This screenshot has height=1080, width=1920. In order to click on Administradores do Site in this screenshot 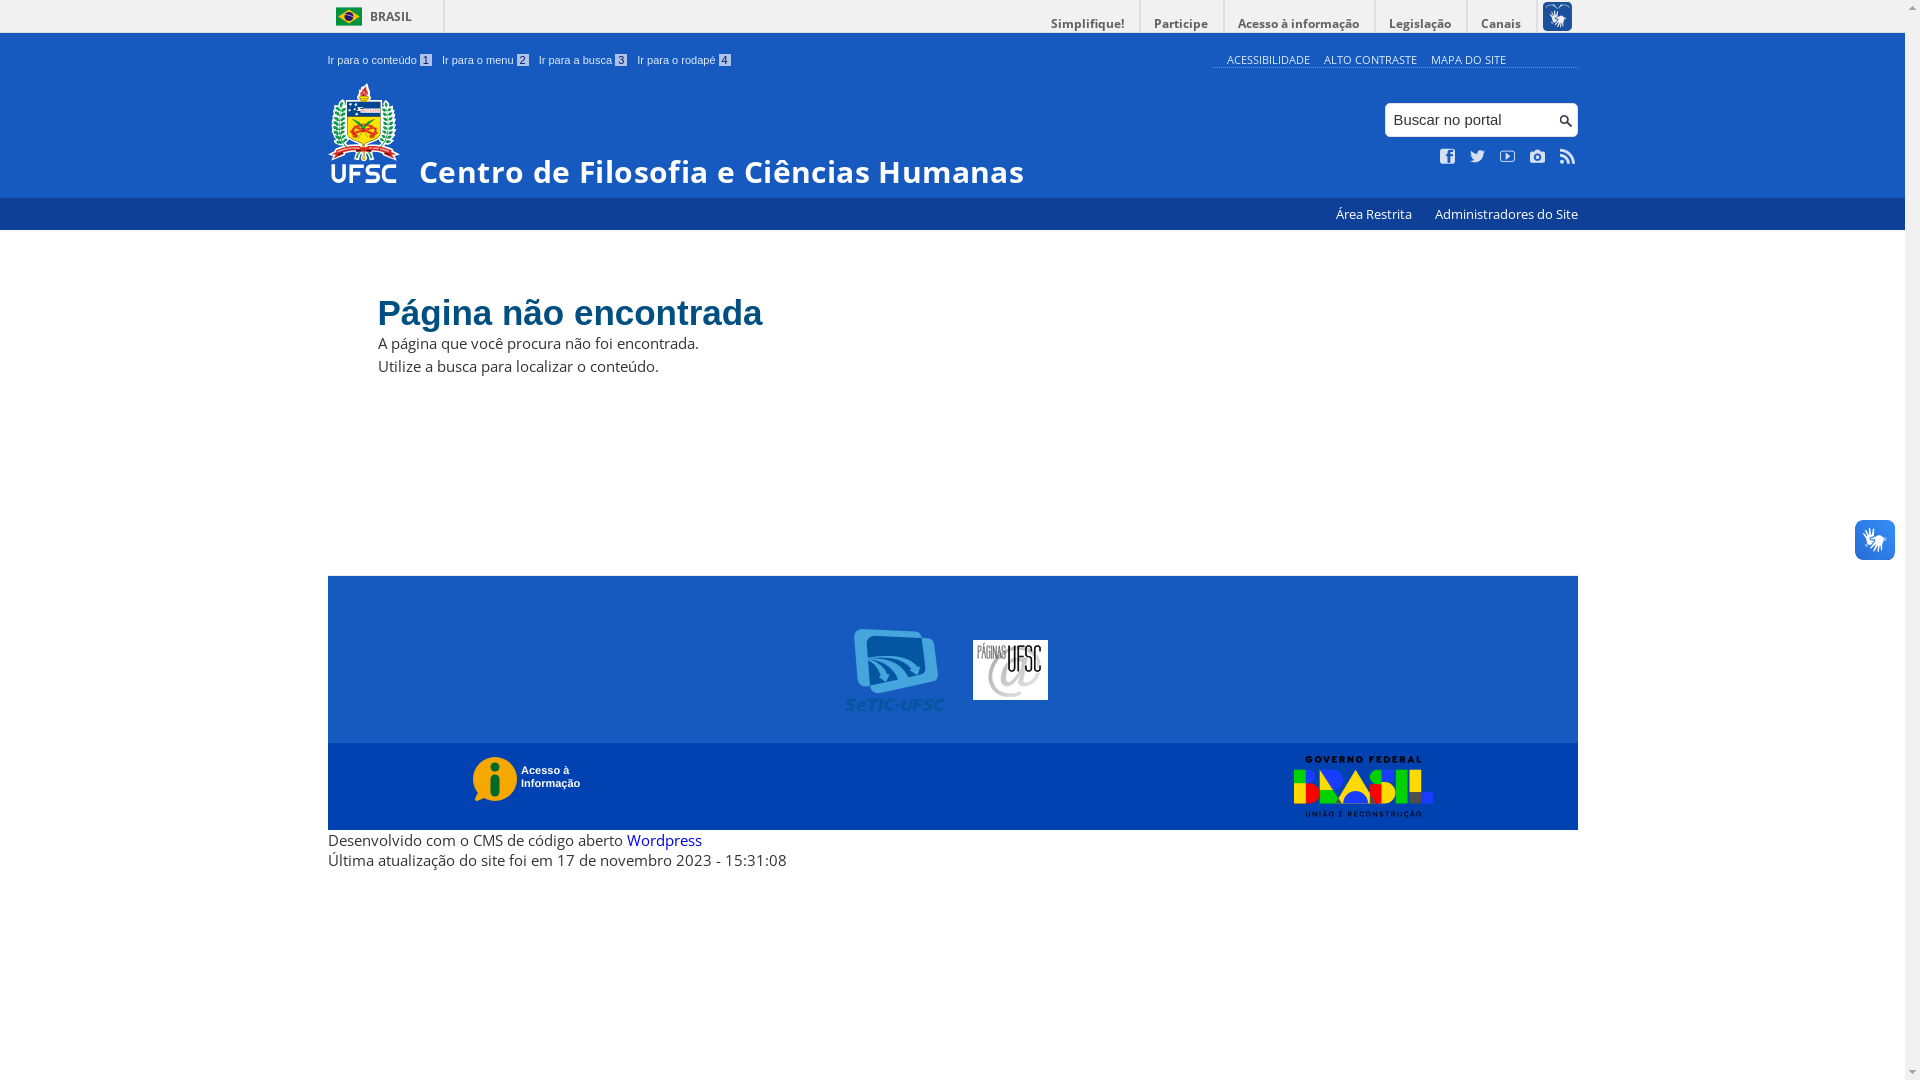, I will do `click(1506, 214)`.